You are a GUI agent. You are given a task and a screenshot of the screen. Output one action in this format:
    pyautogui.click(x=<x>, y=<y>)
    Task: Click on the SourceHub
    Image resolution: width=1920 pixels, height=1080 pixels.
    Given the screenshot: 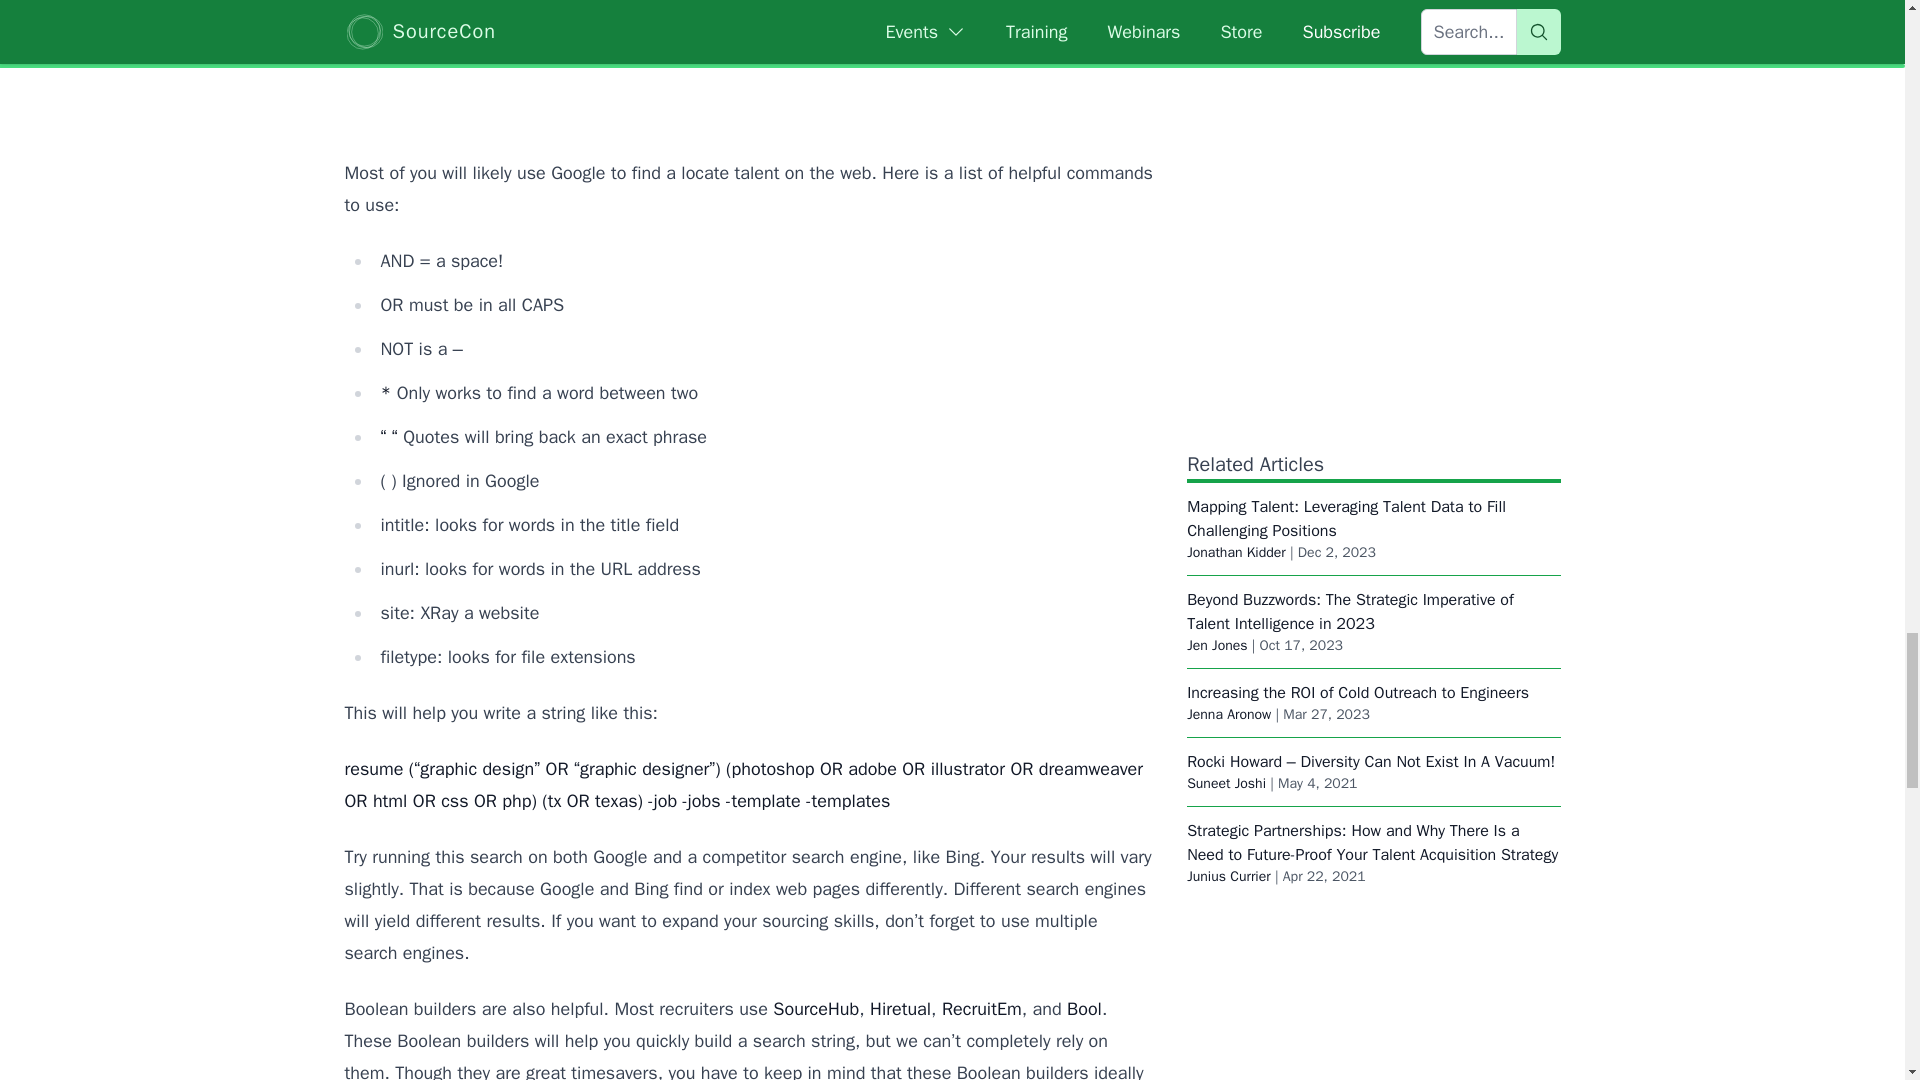 What is the action you would take?
    pyautogui.click(x=816, y=1008)
    